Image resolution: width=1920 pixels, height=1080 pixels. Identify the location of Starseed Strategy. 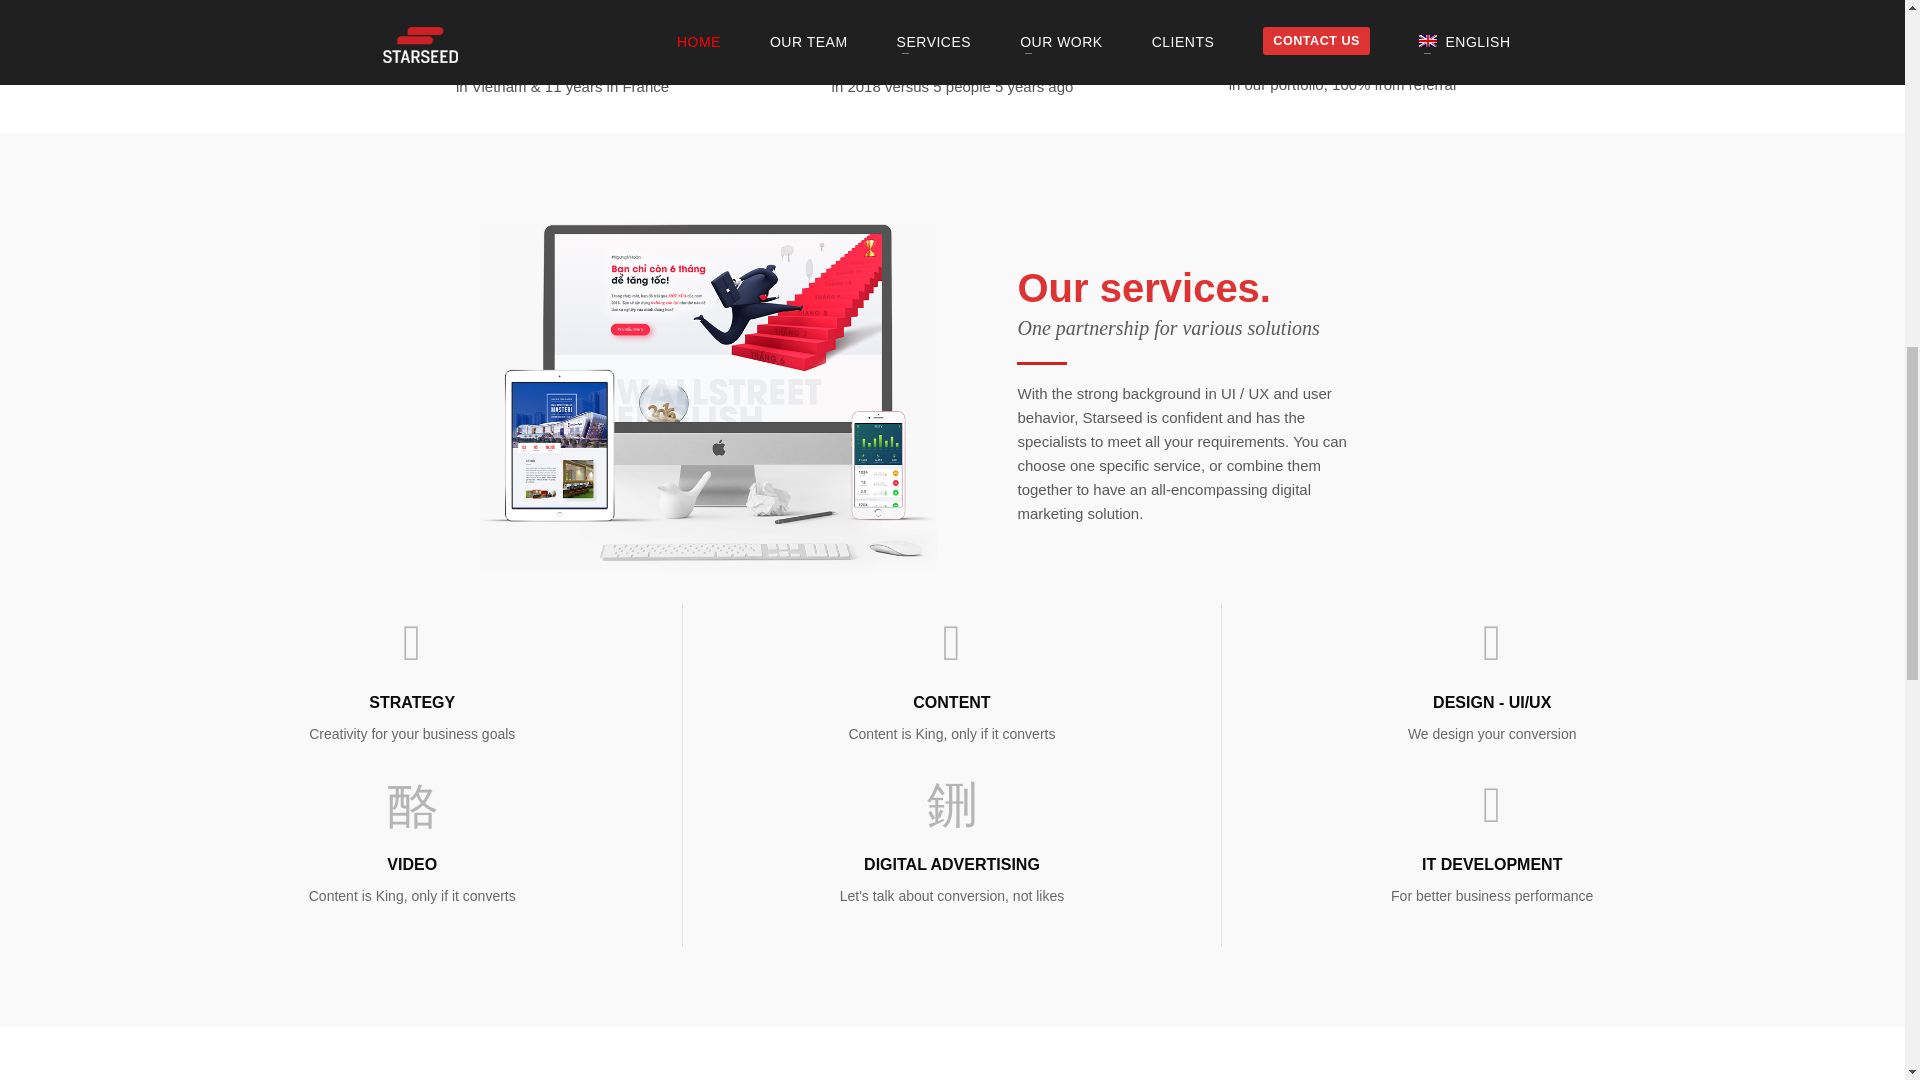
(412, 702).